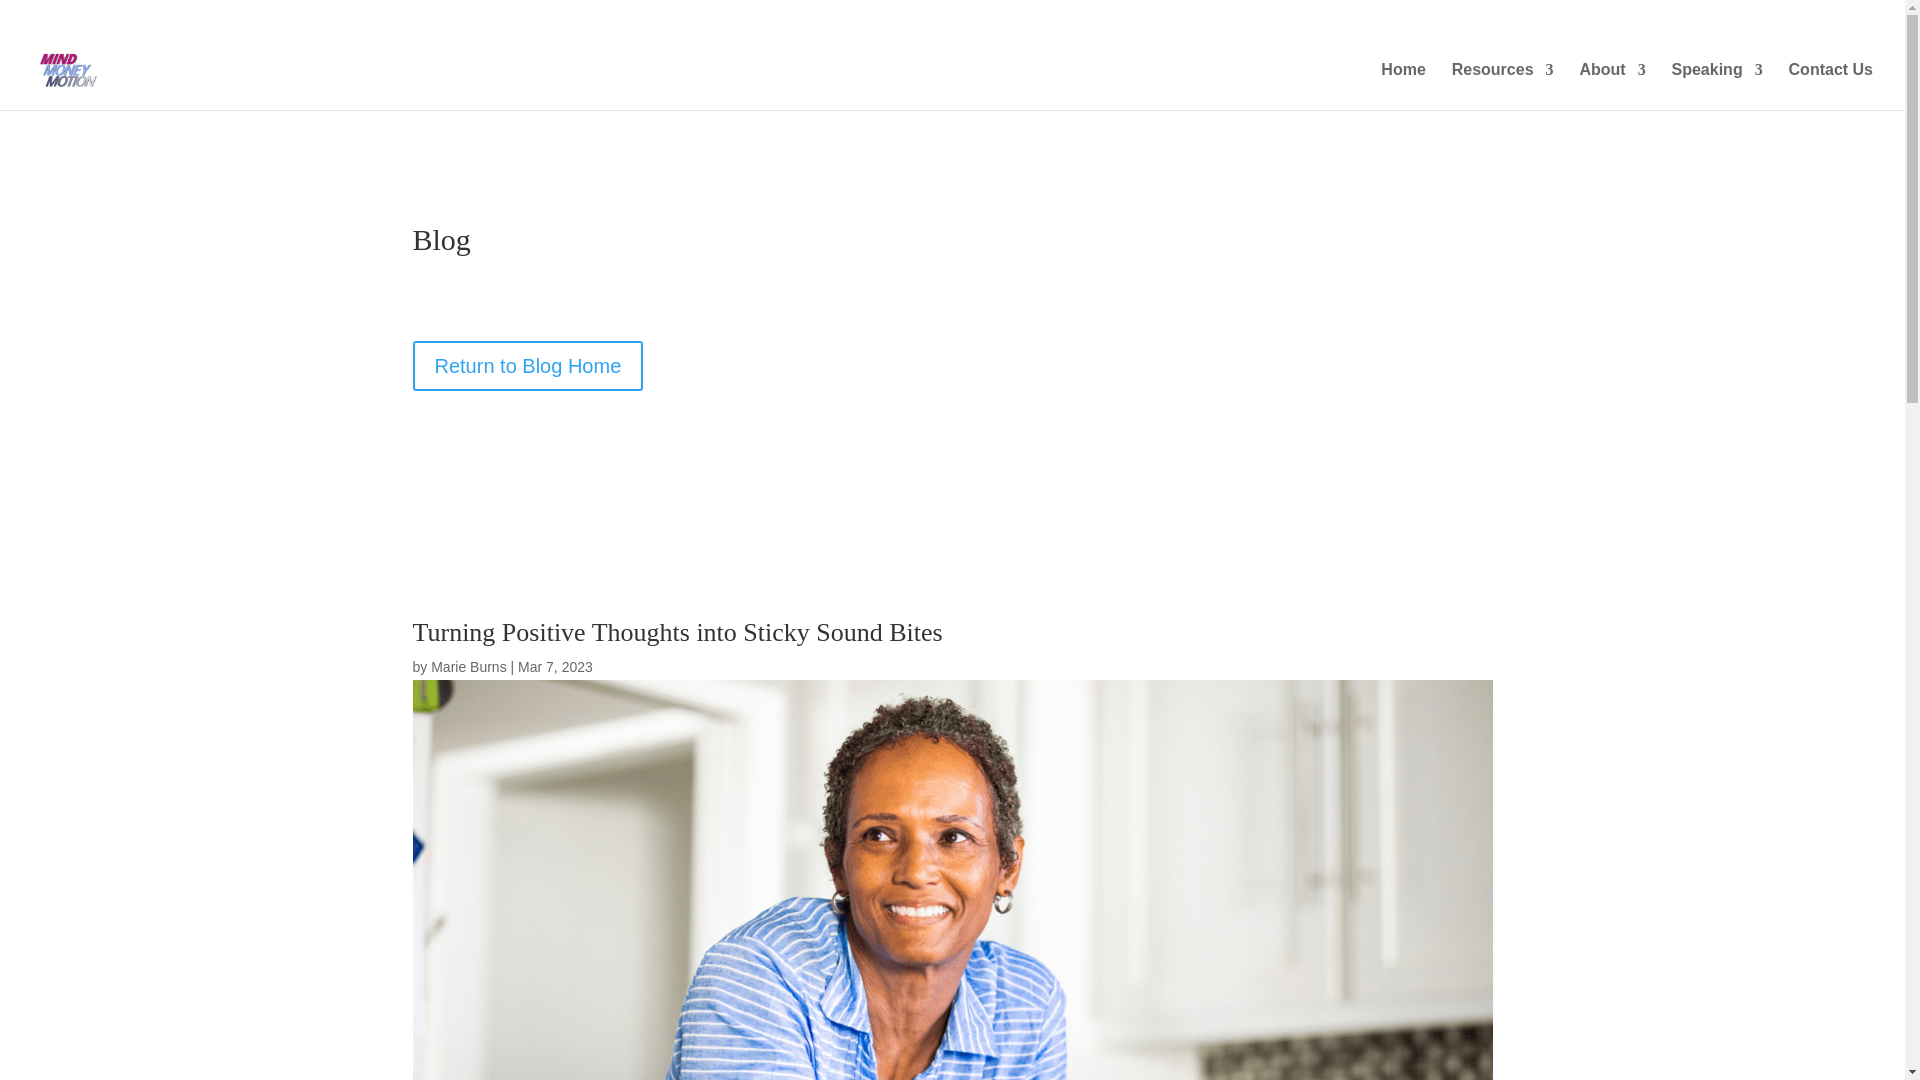 The image size is (1920, 1080). Describe the element at coordinates (468, 666) in the screenshot. I see `Marie Burns` at that location.